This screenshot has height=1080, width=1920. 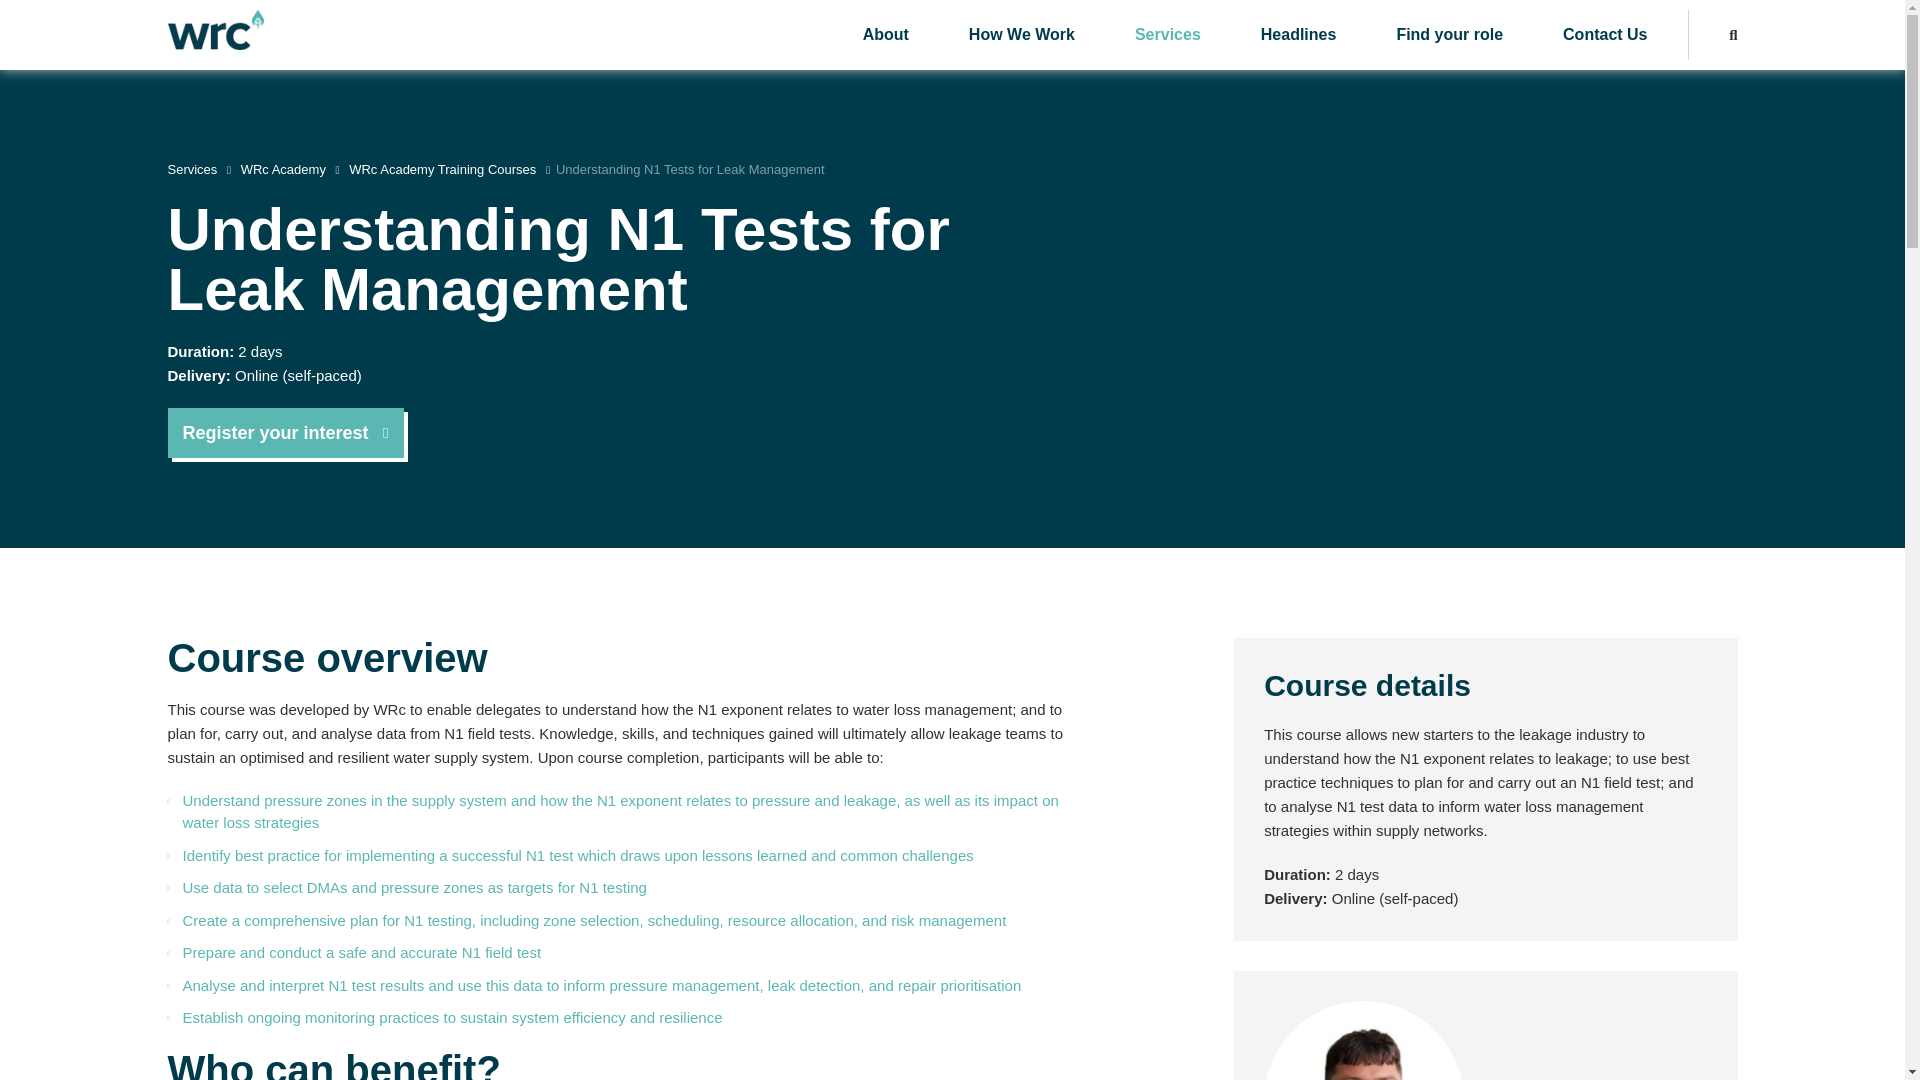 I want to click on Register your interest, so click(x=286, y=432).